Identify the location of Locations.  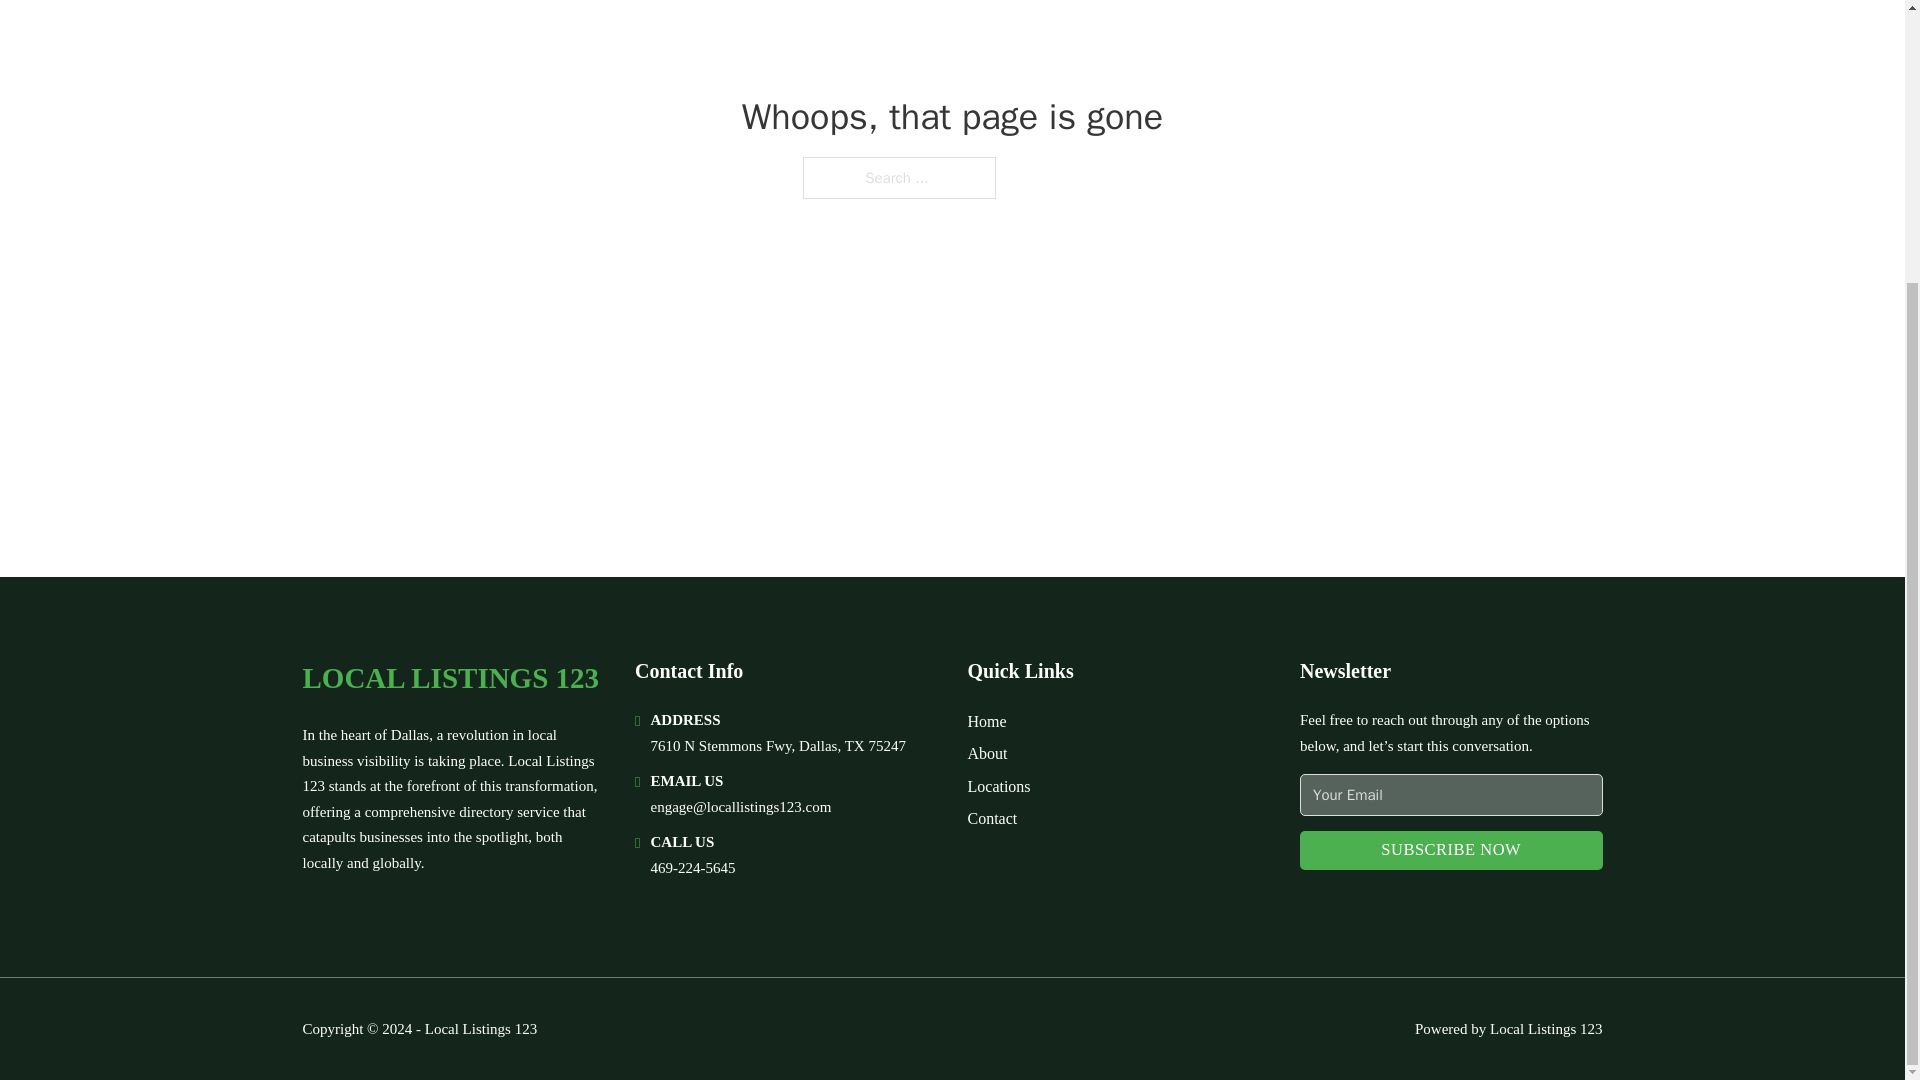
(999, 786).